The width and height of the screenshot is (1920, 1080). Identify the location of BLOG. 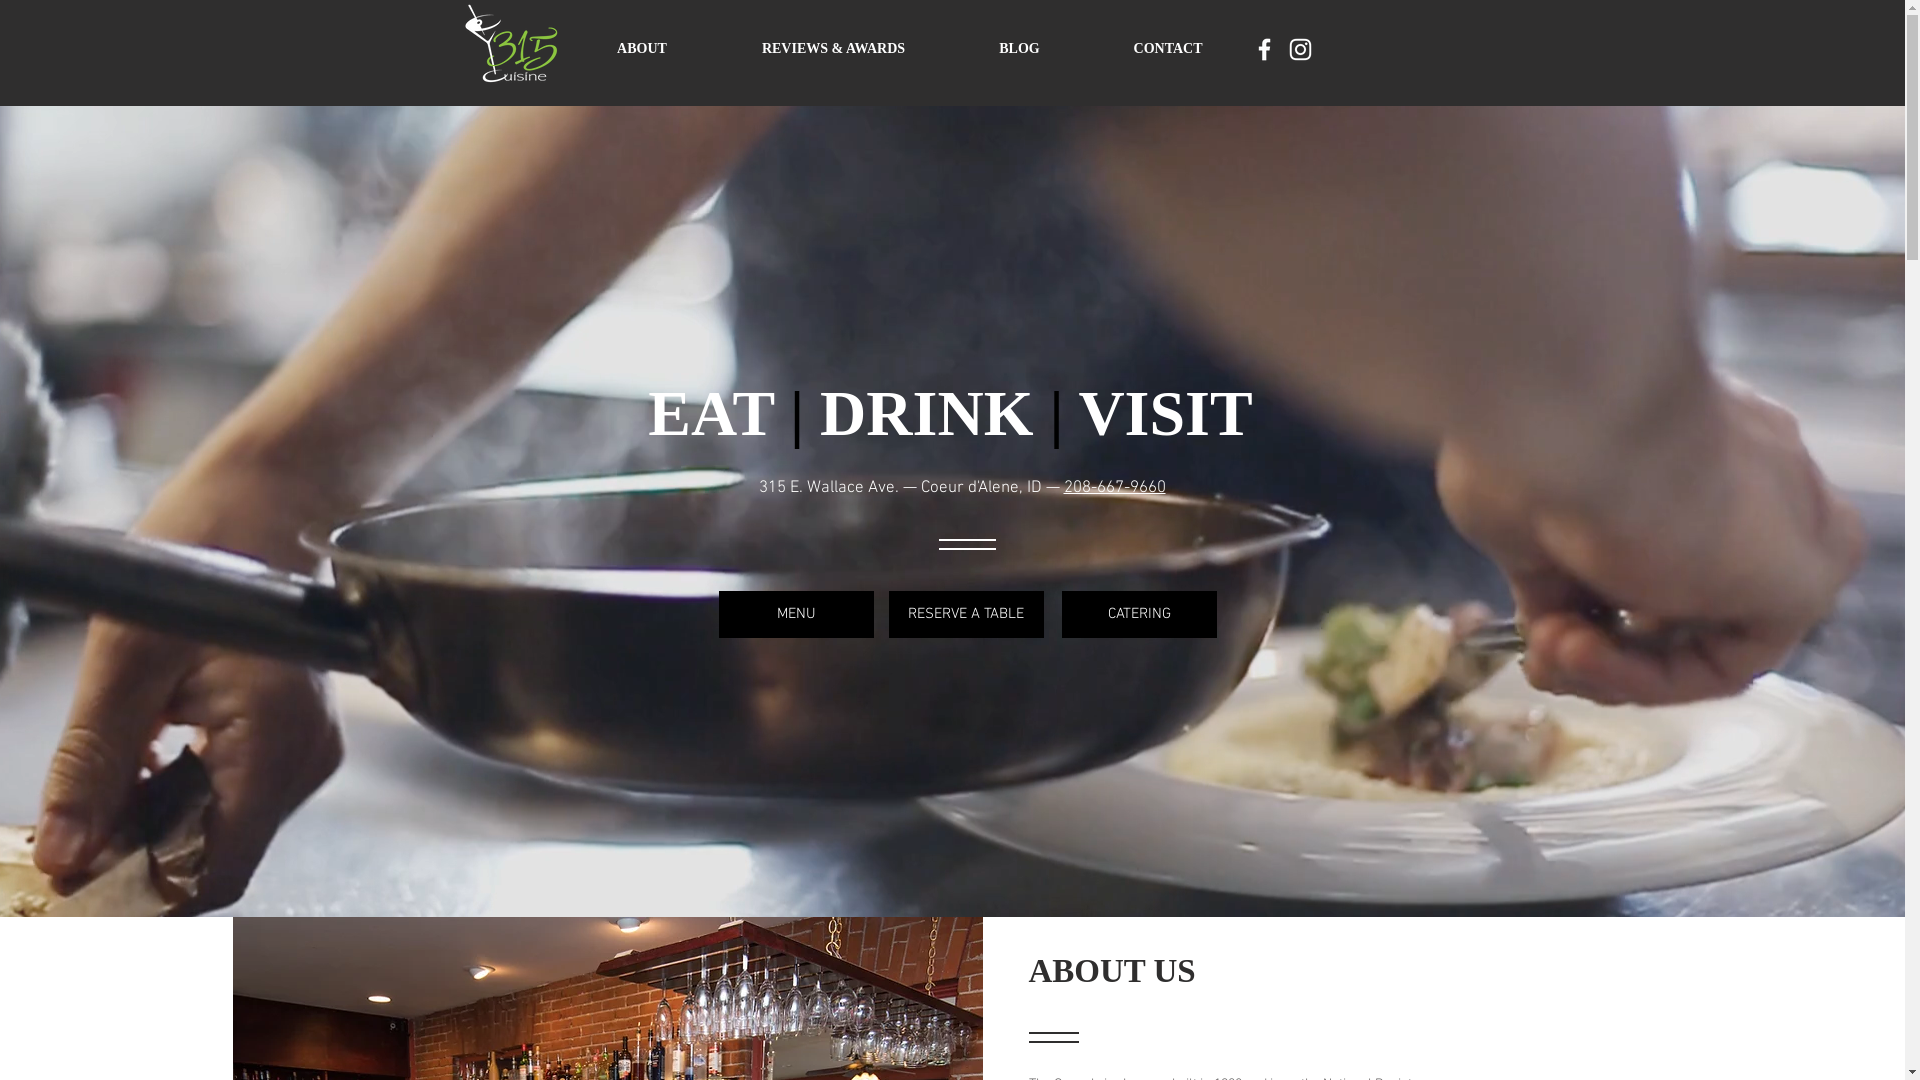
(1019, 48).